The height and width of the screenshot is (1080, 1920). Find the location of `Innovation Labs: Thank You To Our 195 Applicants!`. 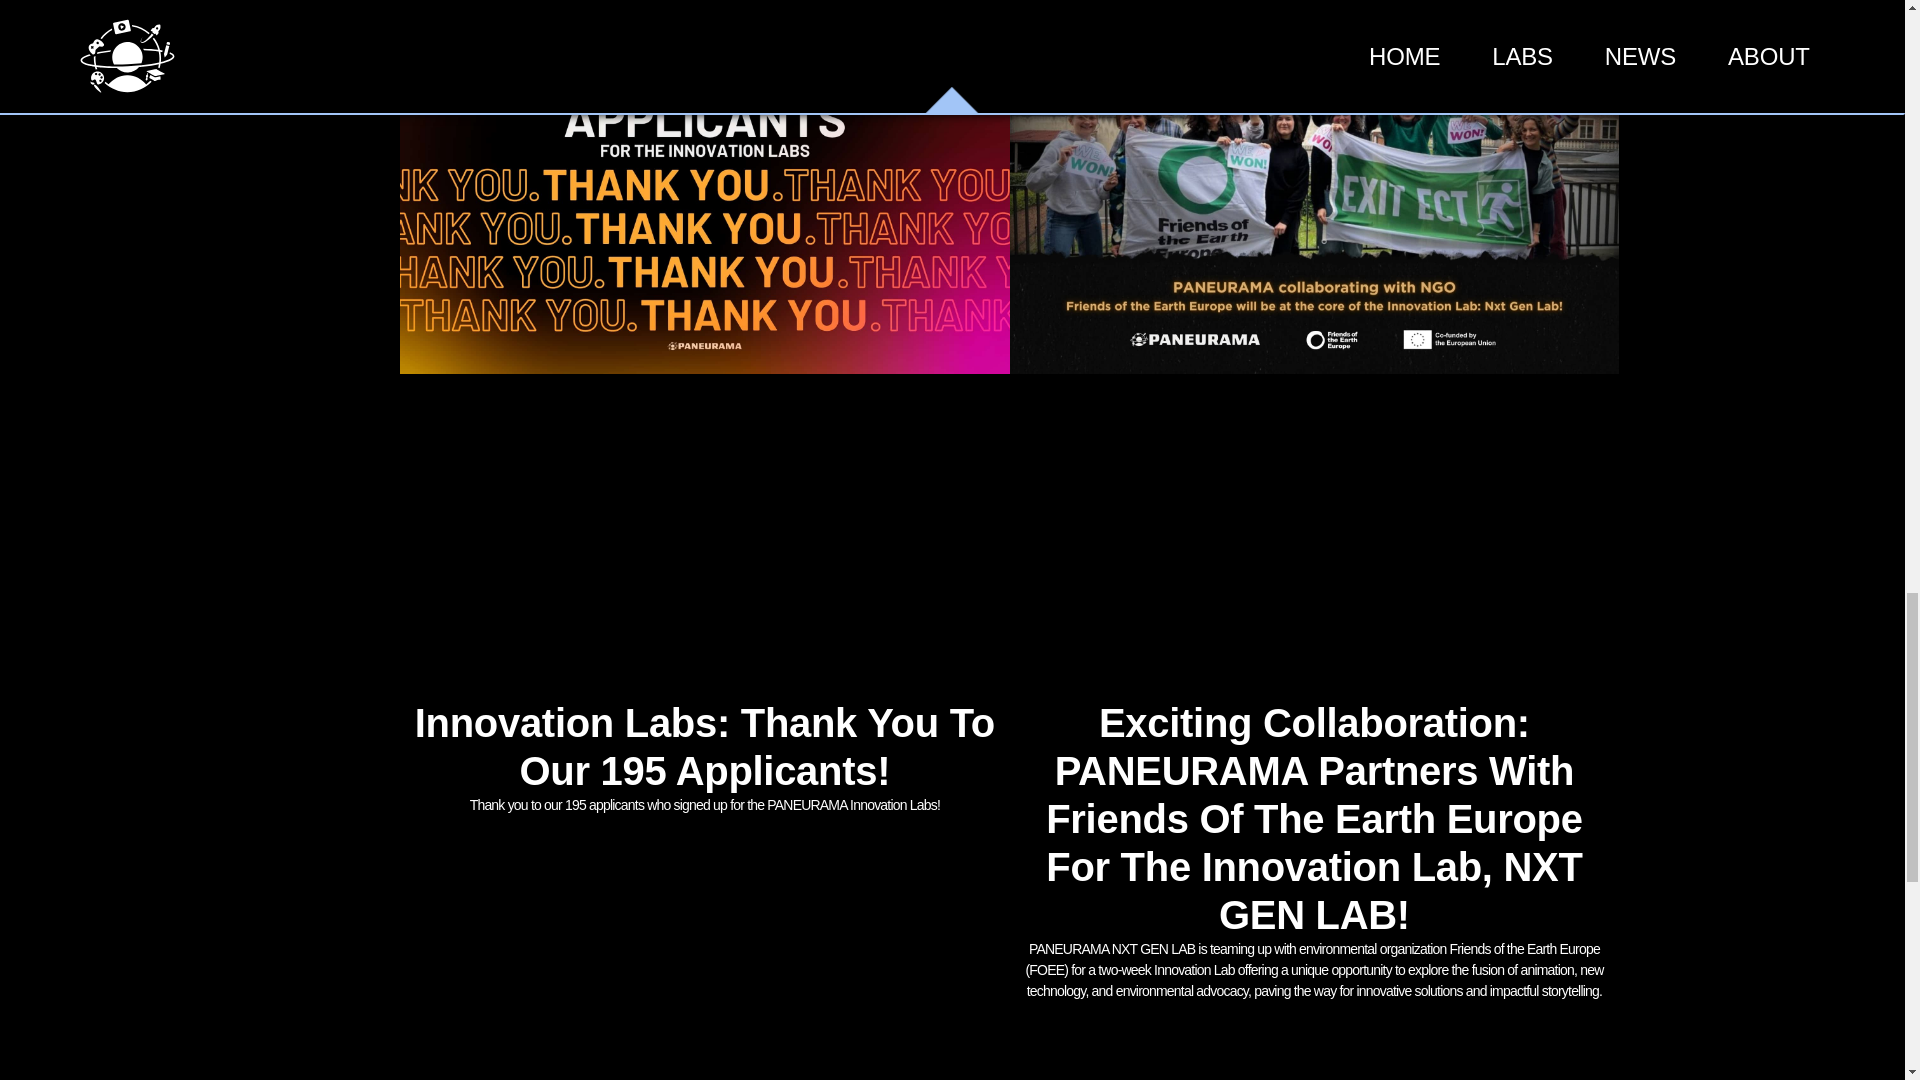

Innovation Labs: Thank You To Our 195 Applicants! is located at coordinates (704, 746).